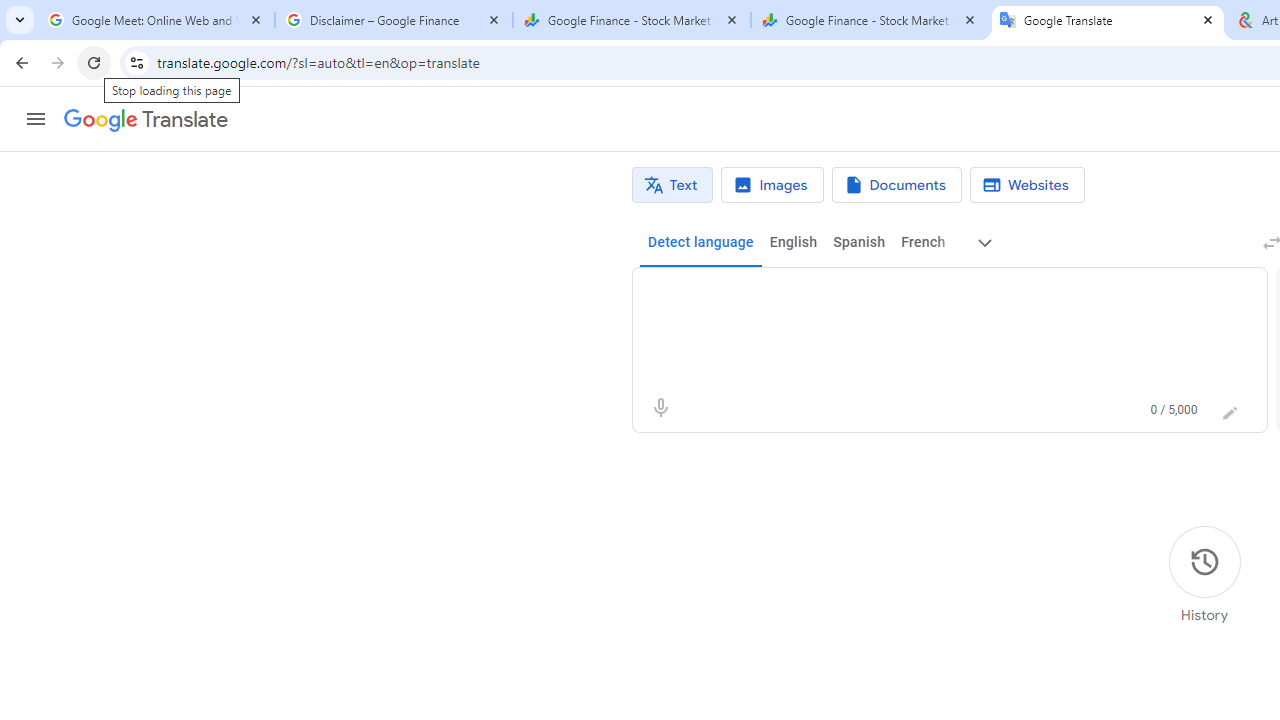 The height and width of the screenshot is (720, 1280). What do you see at coordinates (772, 185) in the screenshot?
I see `Image translation` at bounding box center [772, 185].